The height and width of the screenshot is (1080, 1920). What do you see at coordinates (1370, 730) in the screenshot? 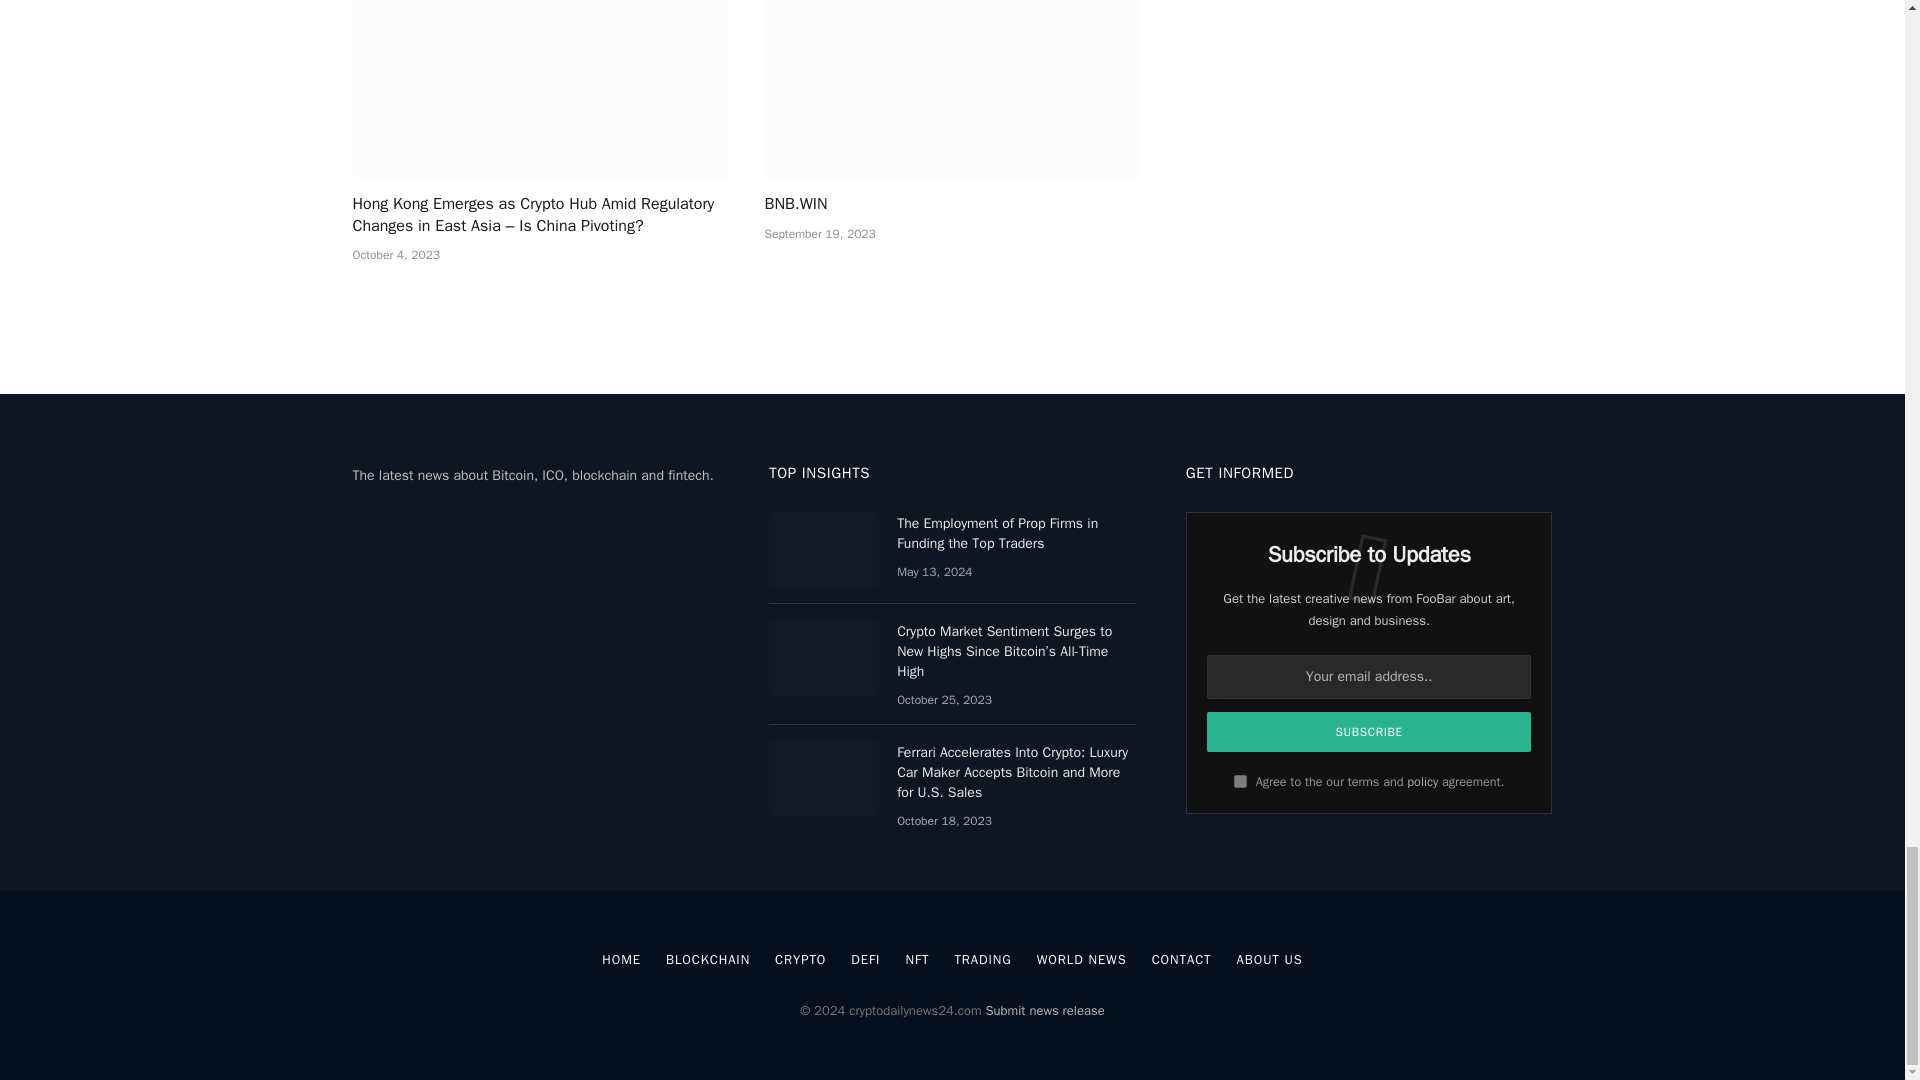
I see `Subscribe` at bounding box center [1370, 730].